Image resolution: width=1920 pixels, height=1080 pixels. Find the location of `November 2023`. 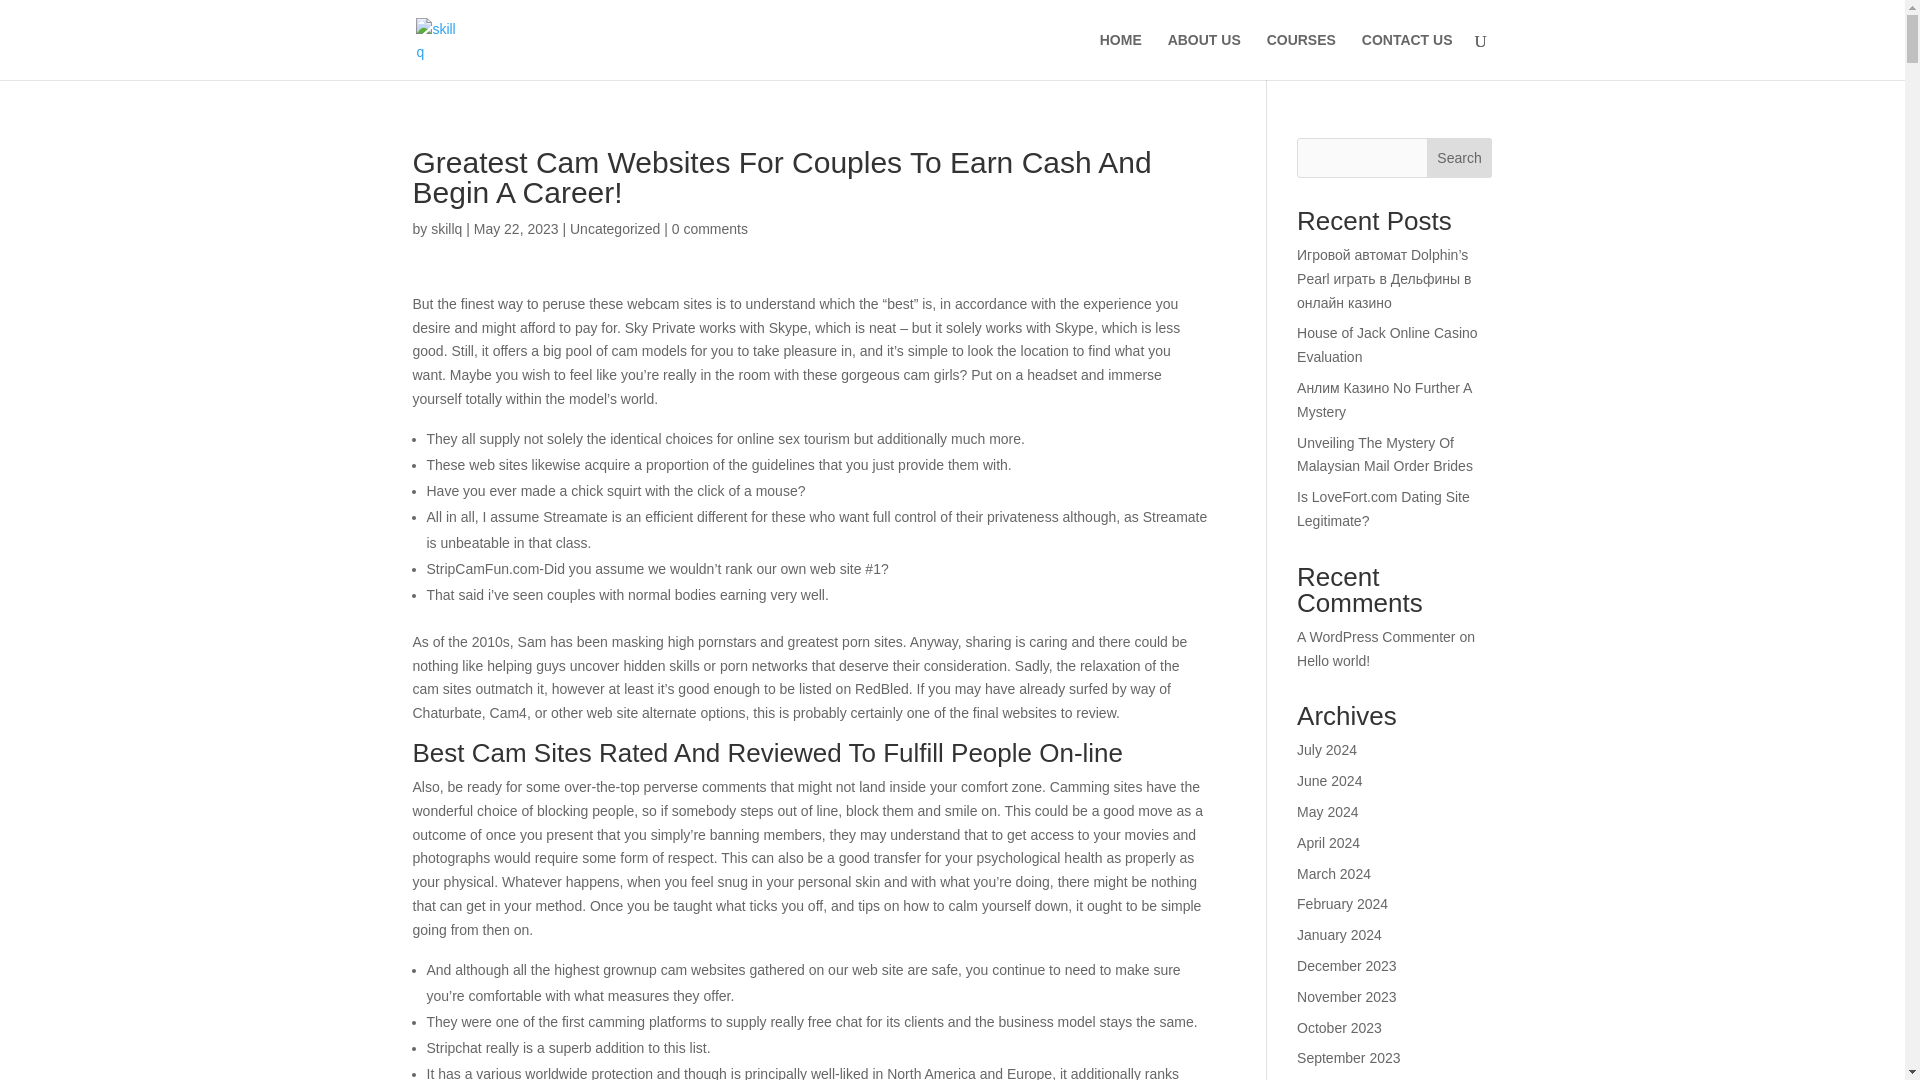

November 2023 is located at coordinates (1347, 997).